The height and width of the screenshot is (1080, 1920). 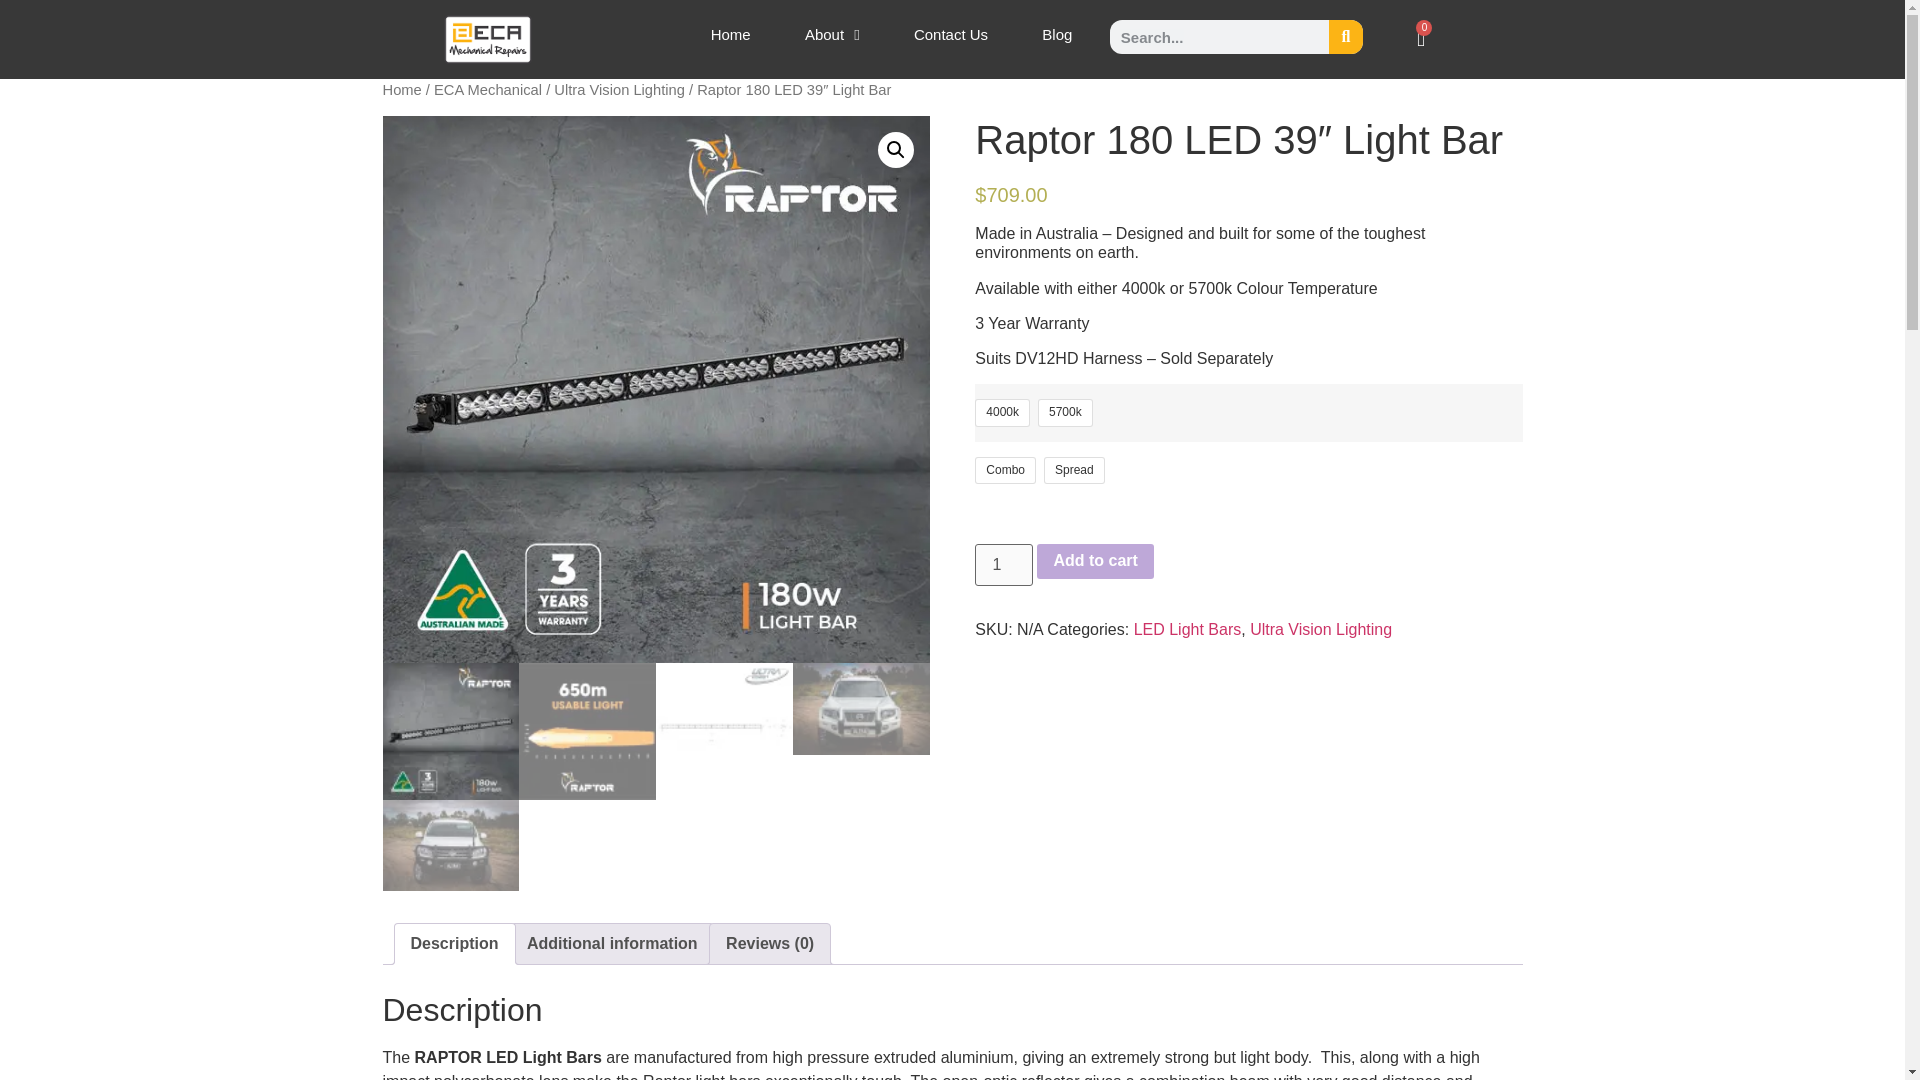 I want to click on Home, so click(x=730, y=34).